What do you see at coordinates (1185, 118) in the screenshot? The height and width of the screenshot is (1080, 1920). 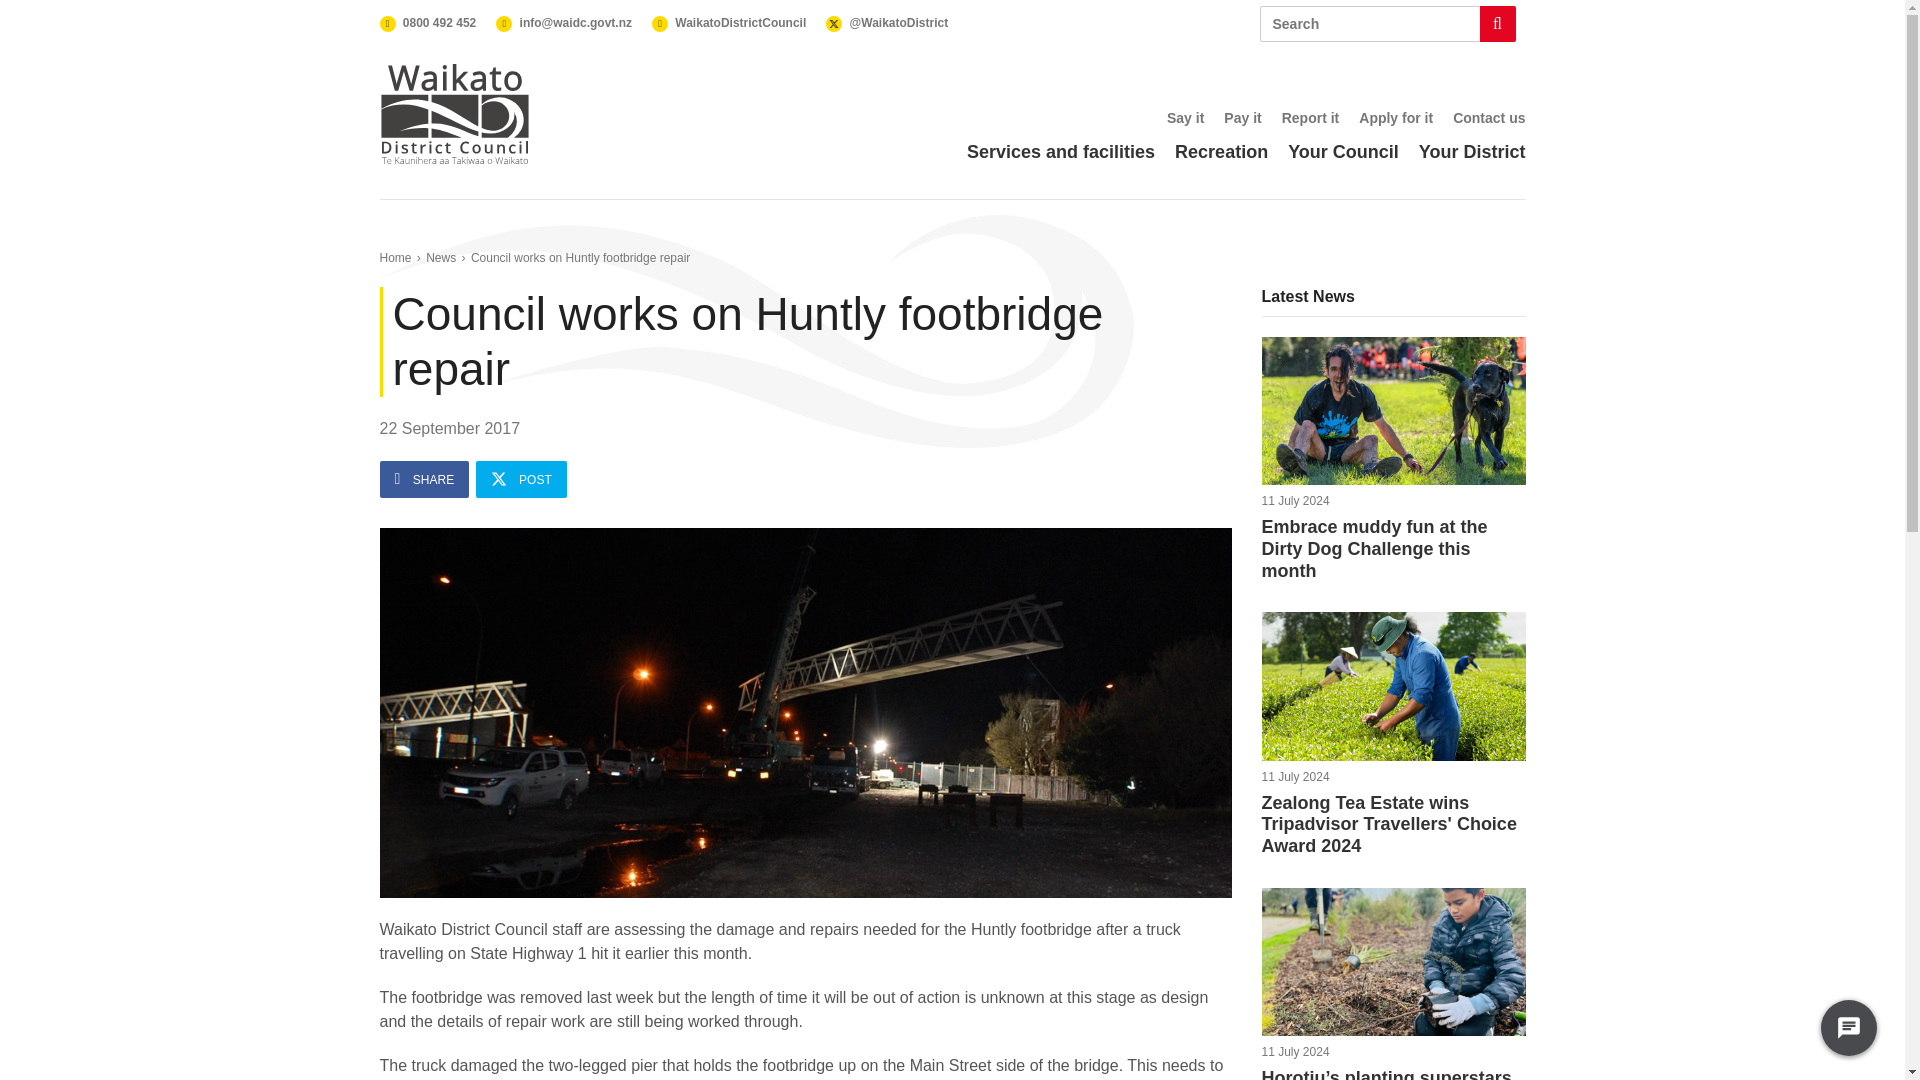 I see `Say it` at bounding box center [1185, 118].